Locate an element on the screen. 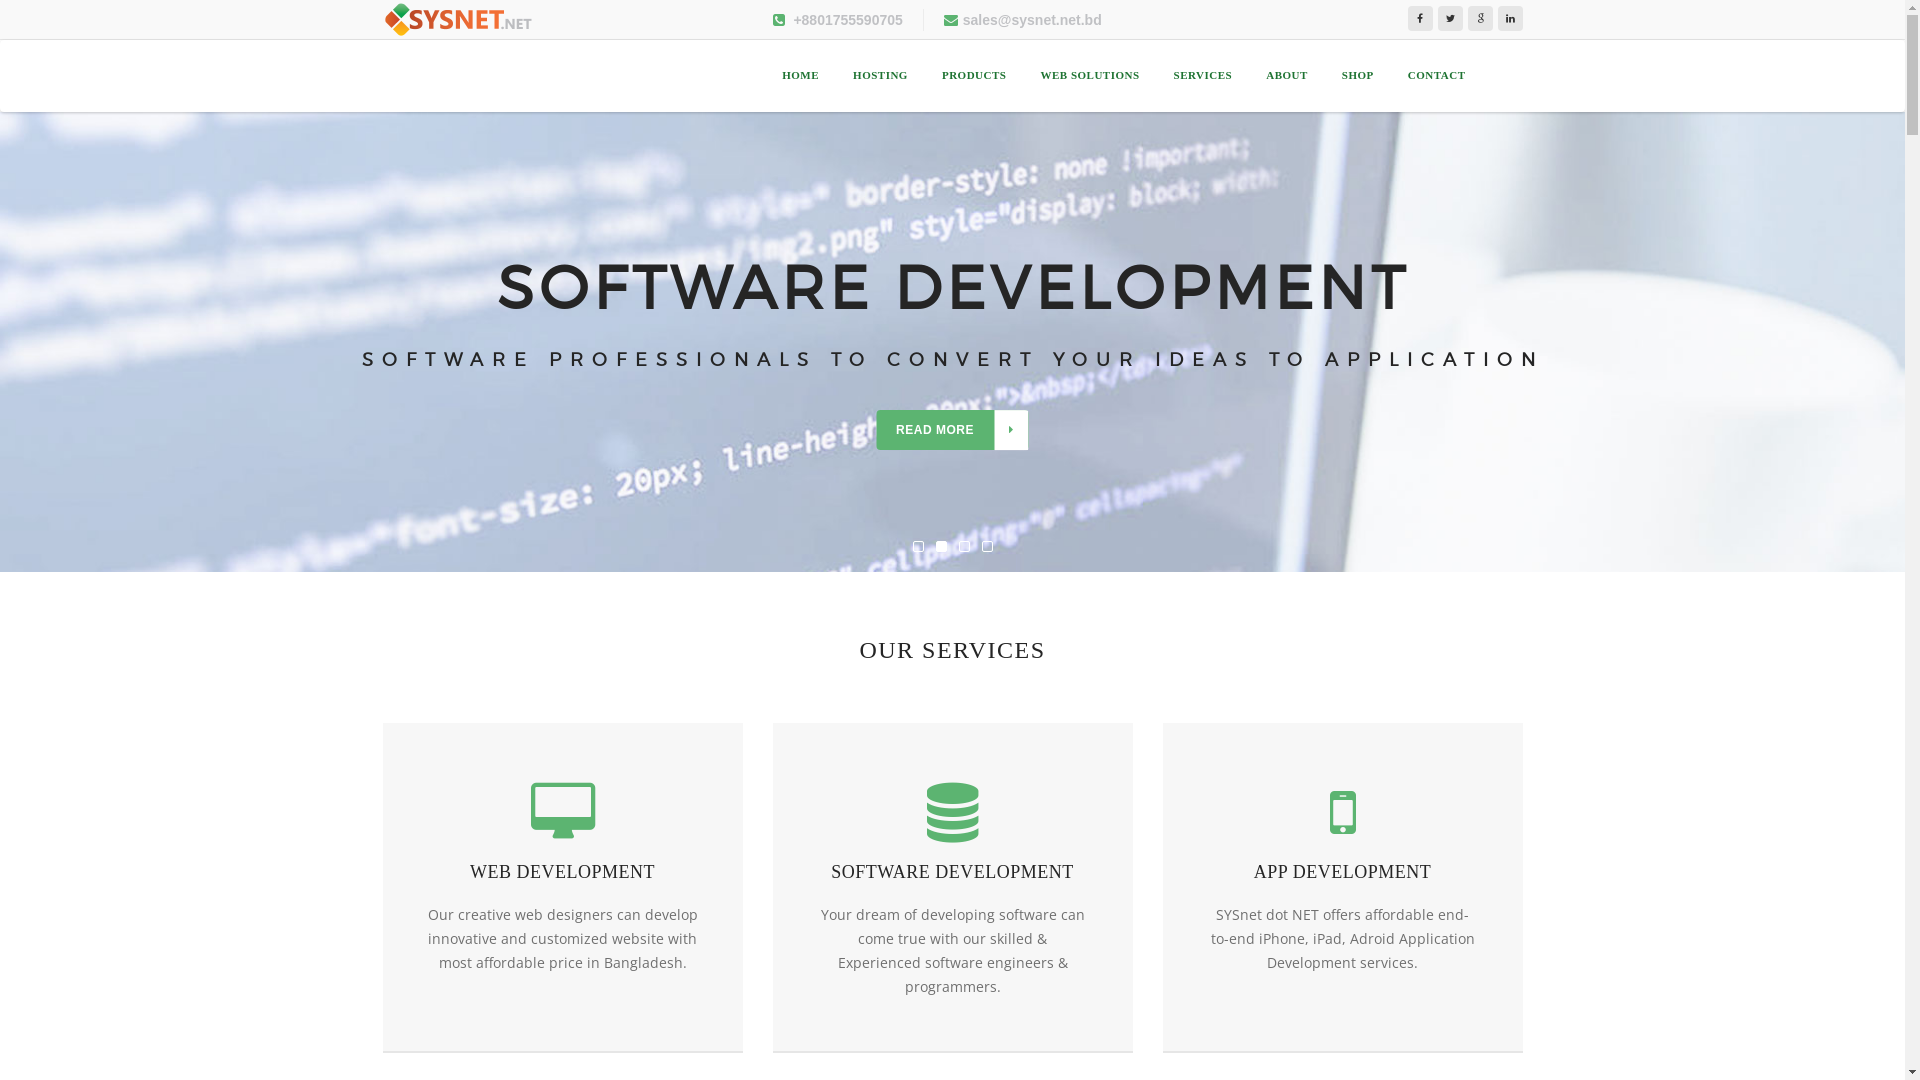  SERVICES is located at coordinates (1204, 76).